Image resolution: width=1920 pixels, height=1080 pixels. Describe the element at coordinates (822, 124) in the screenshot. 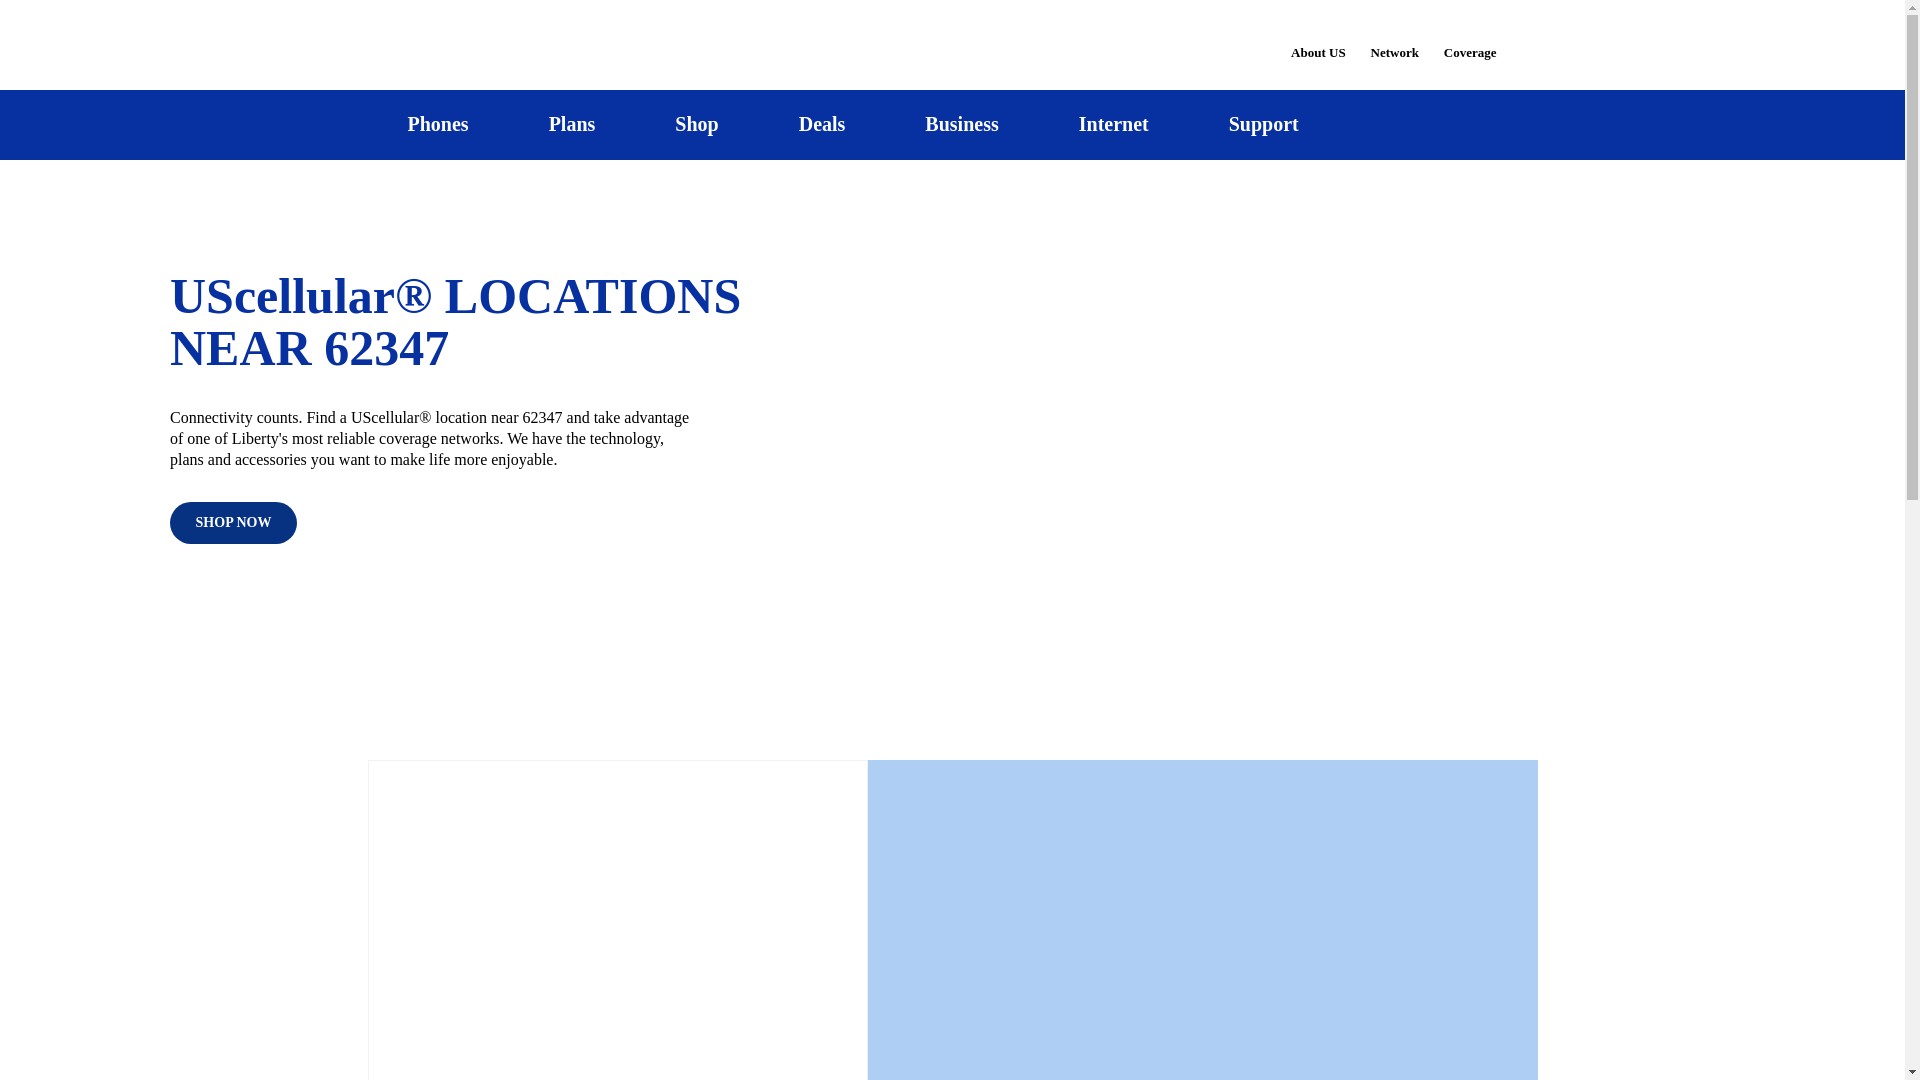

I see `Deals` at that location.